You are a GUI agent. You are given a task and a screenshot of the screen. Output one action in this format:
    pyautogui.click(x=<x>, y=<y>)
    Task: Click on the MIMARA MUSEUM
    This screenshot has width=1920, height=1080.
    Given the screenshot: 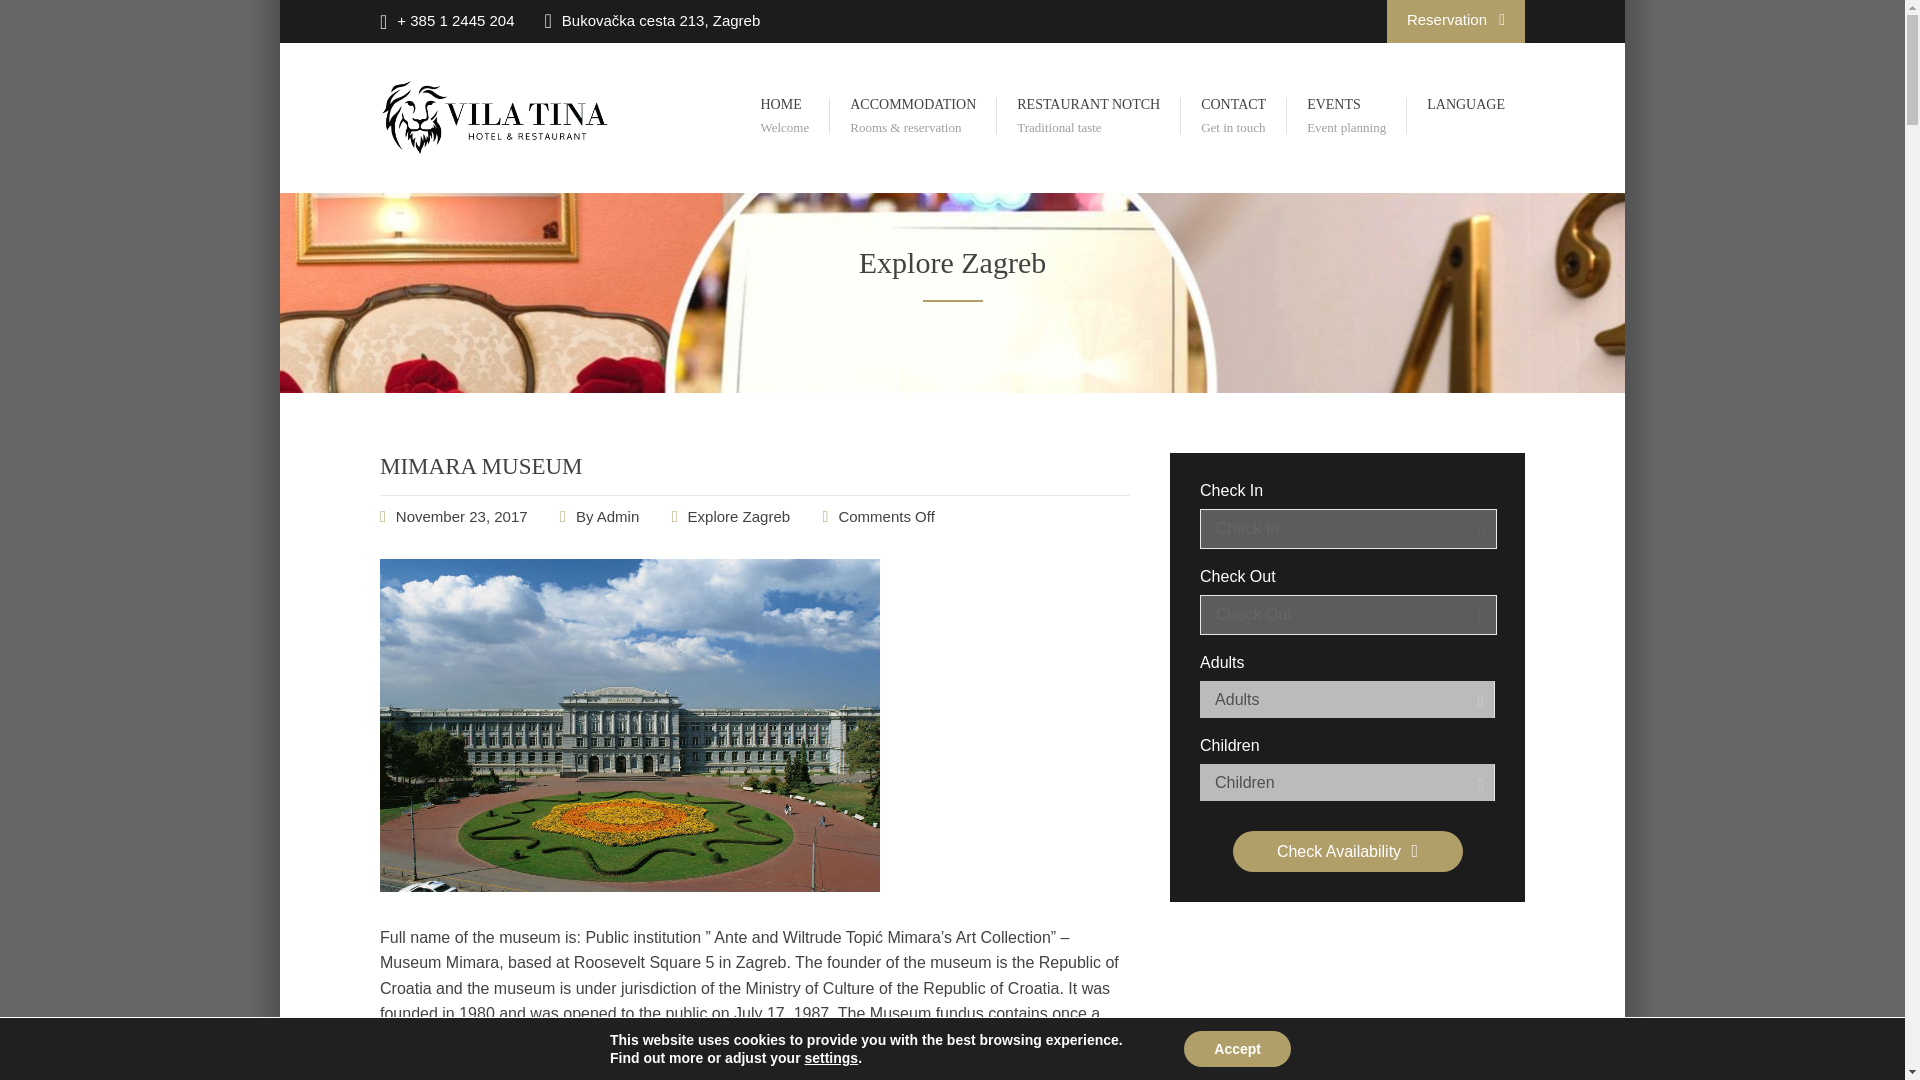 What is the action you would take?
    pyautogui.click(x=1348, y=528)
    